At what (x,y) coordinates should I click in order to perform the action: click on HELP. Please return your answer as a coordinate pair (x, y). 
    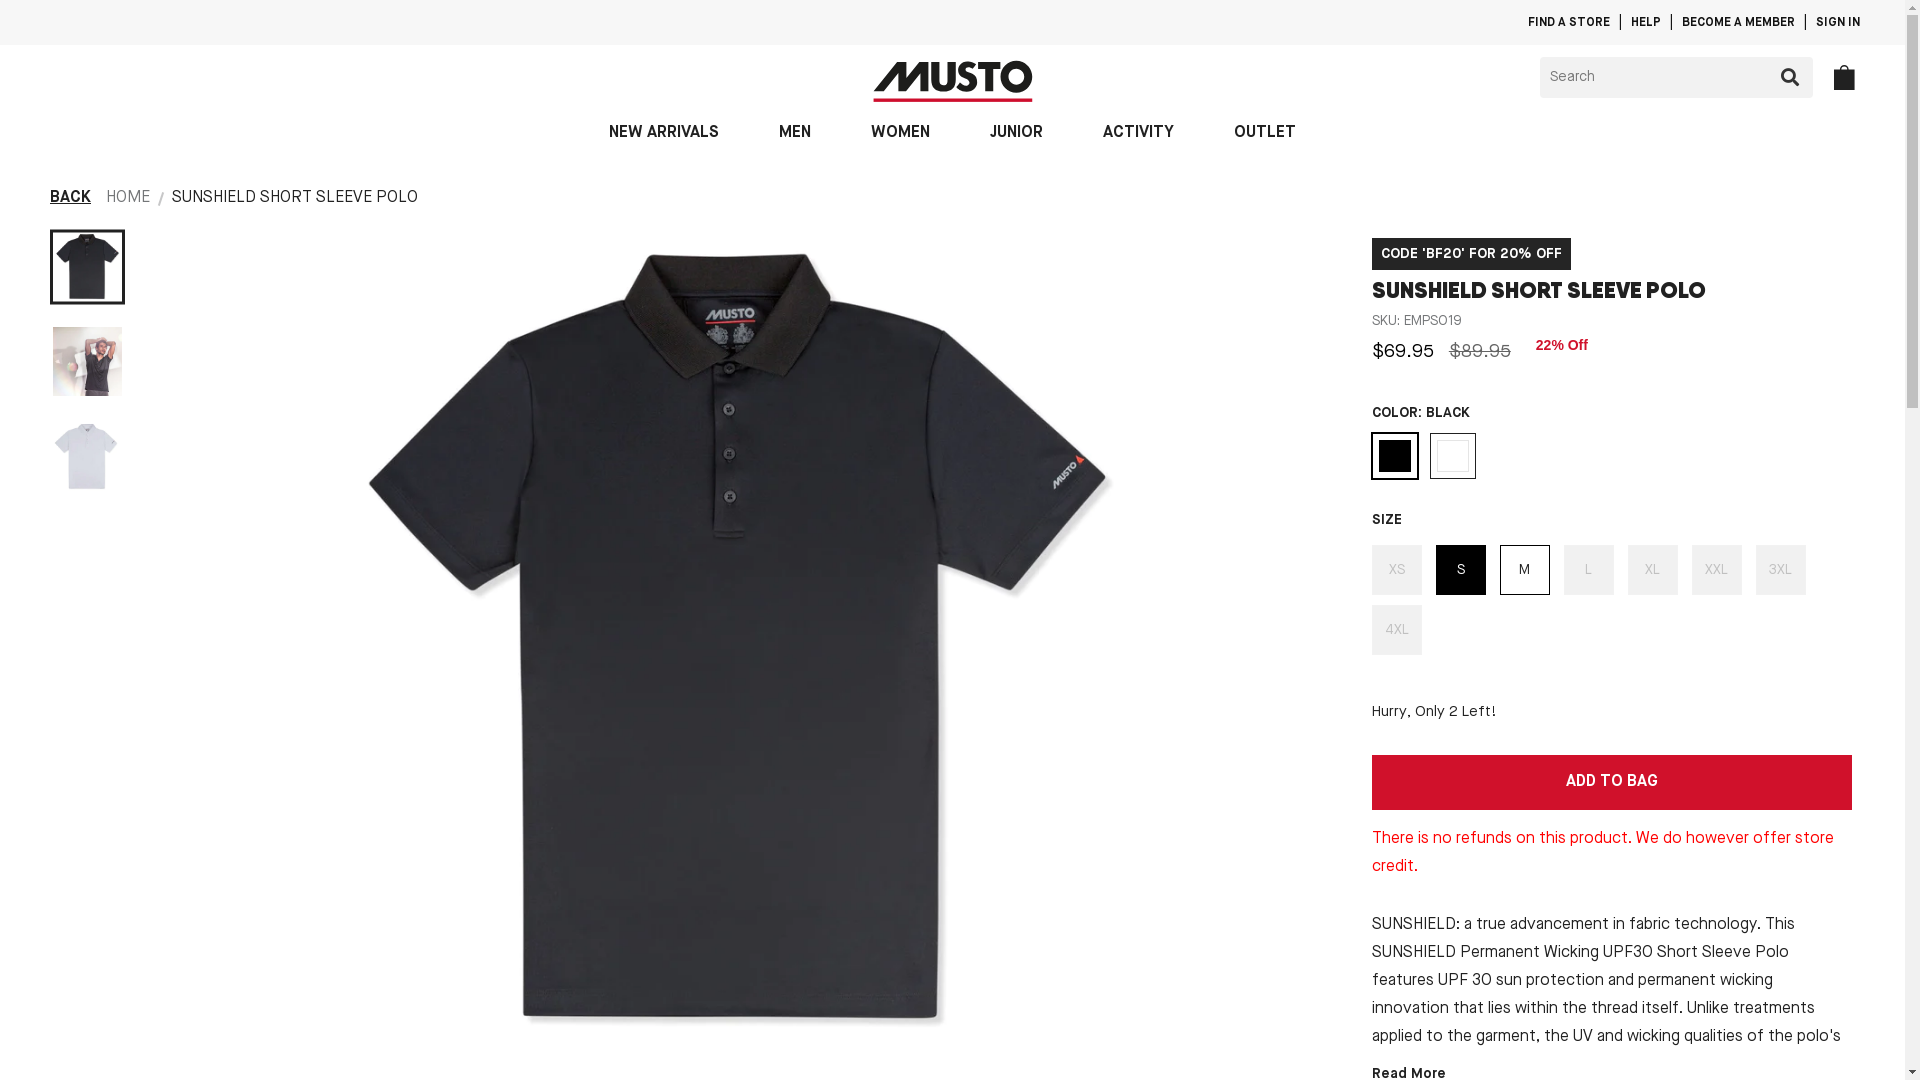
    Looking at the image, I should click on (1646, 22).